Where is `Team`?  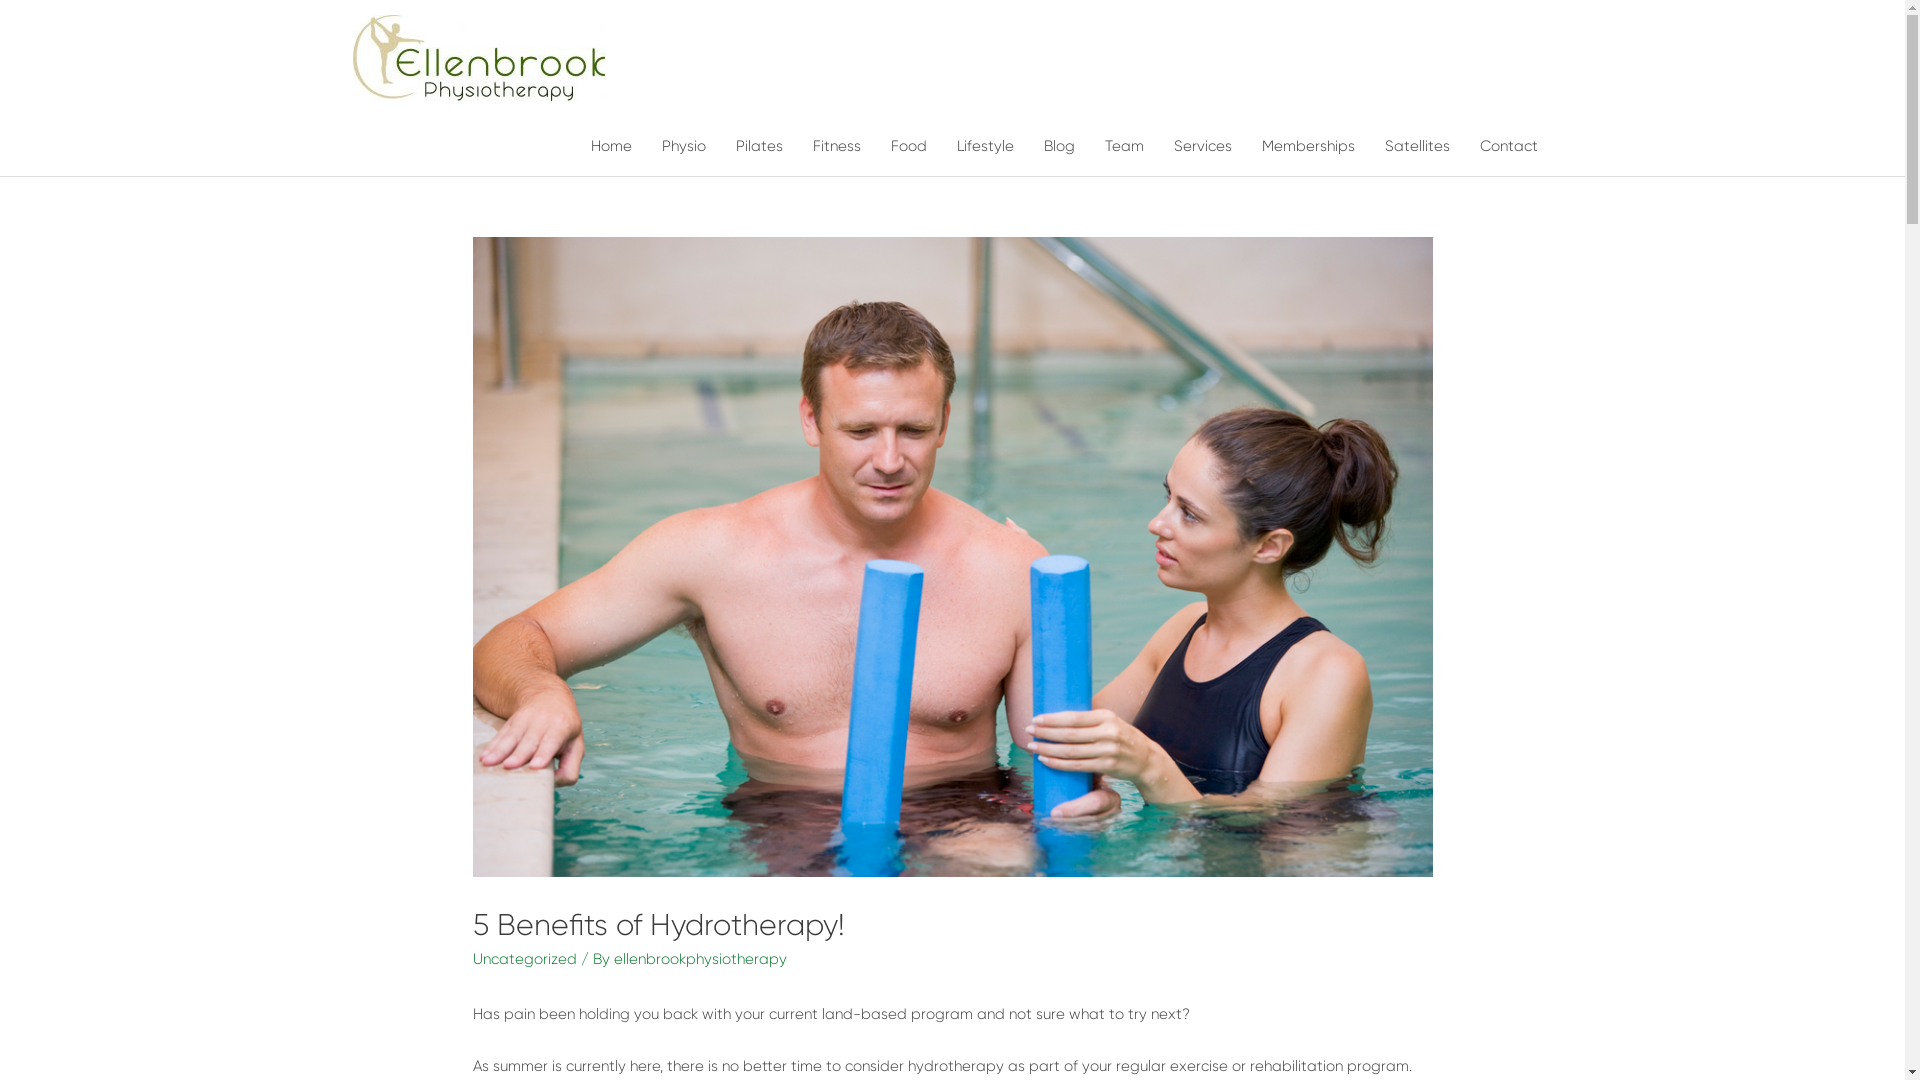
Team is located at coordinates (1124, 146).